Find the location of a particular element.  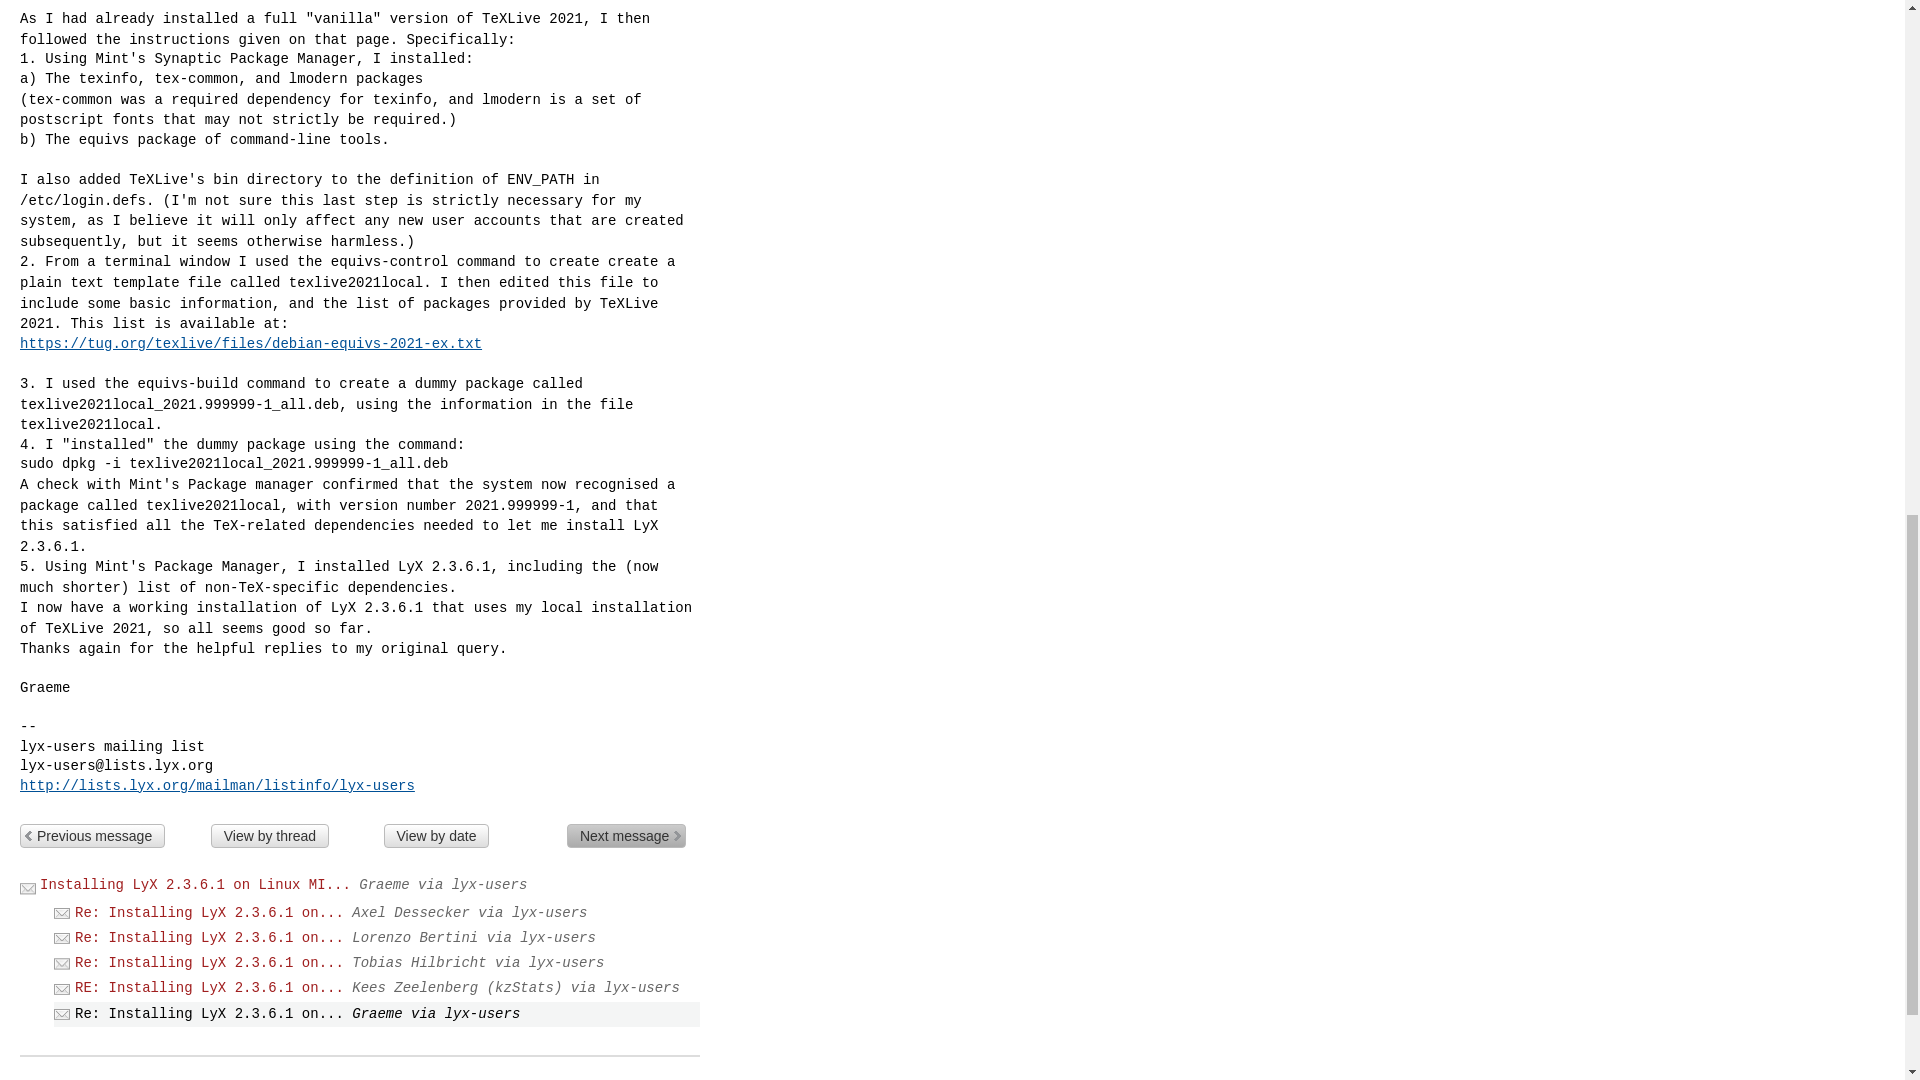

Previous message is located at coordinates (92, 836).